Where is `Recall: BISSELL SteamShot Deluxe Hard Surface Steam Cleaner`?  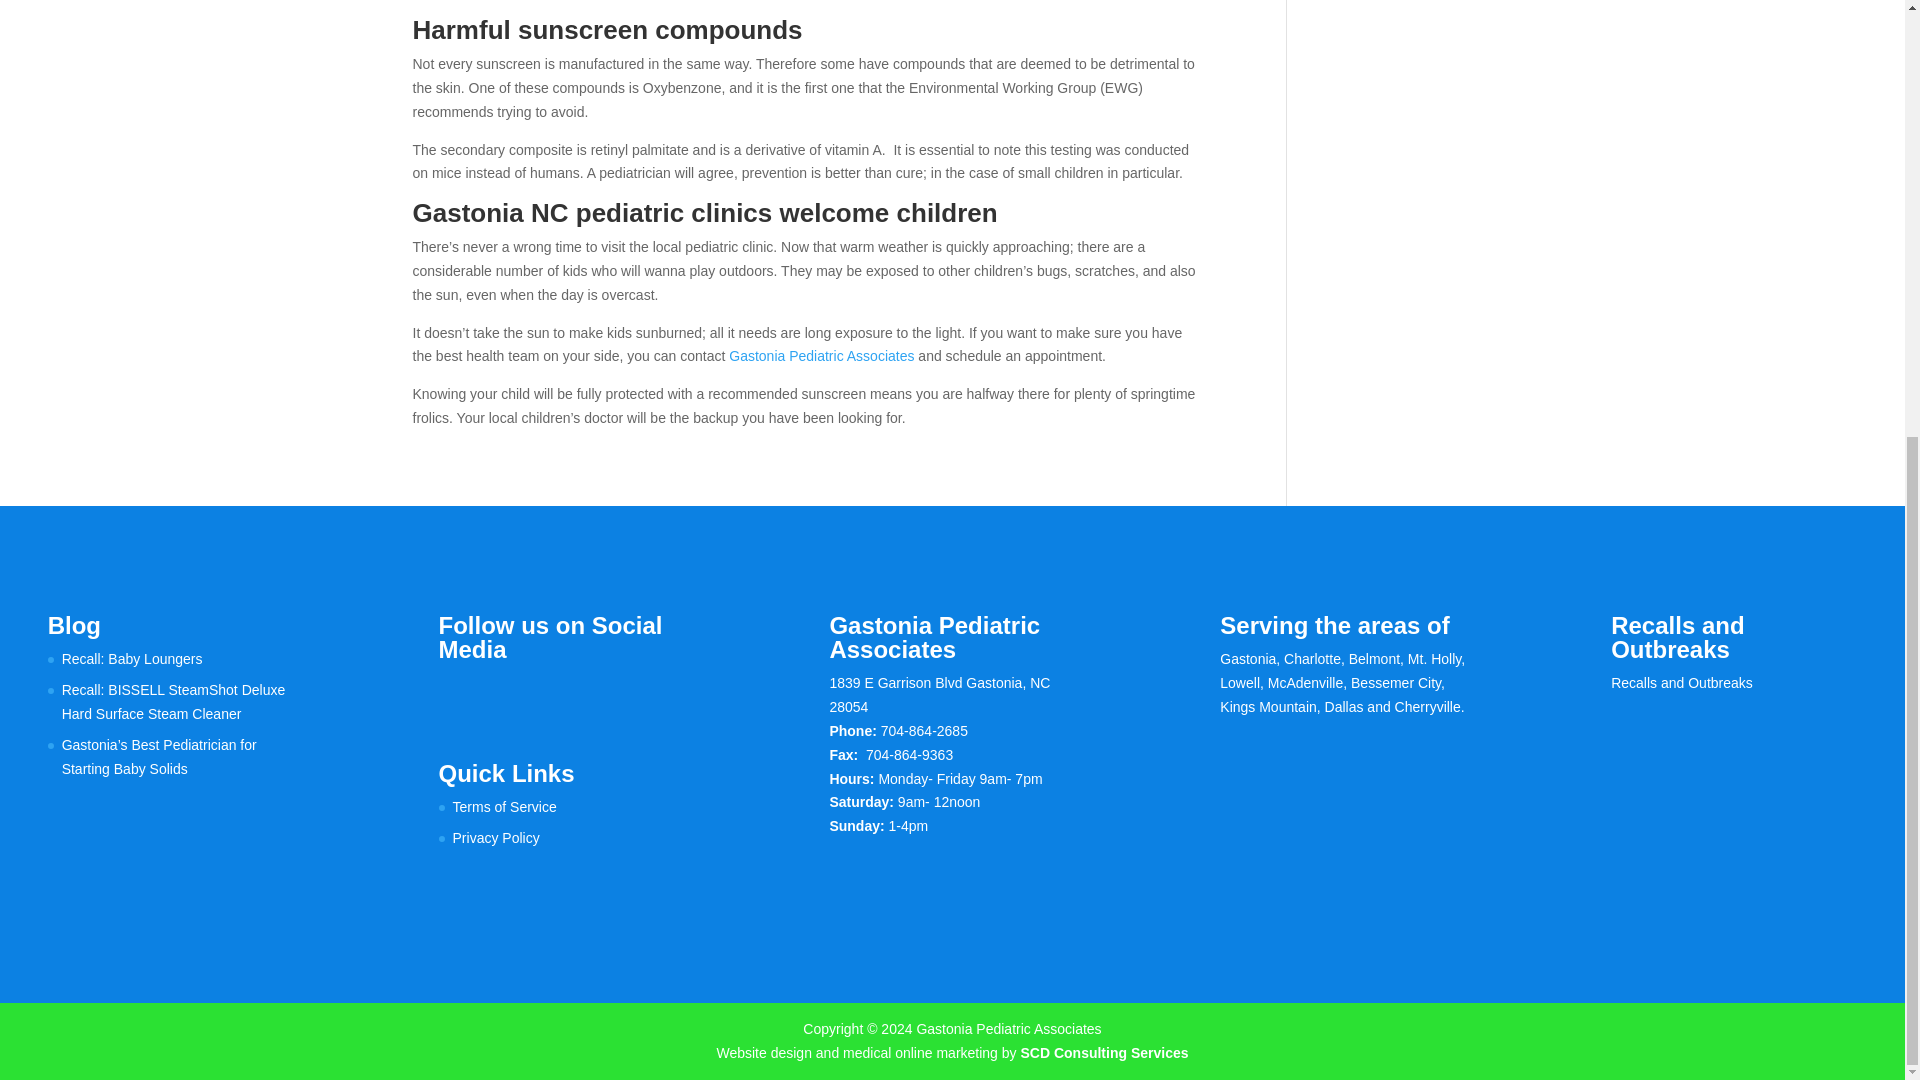
Recall: BISSELL SteamShot Deluxe Hard Surface Steam Cleaner is located at coordinates (174, 702).